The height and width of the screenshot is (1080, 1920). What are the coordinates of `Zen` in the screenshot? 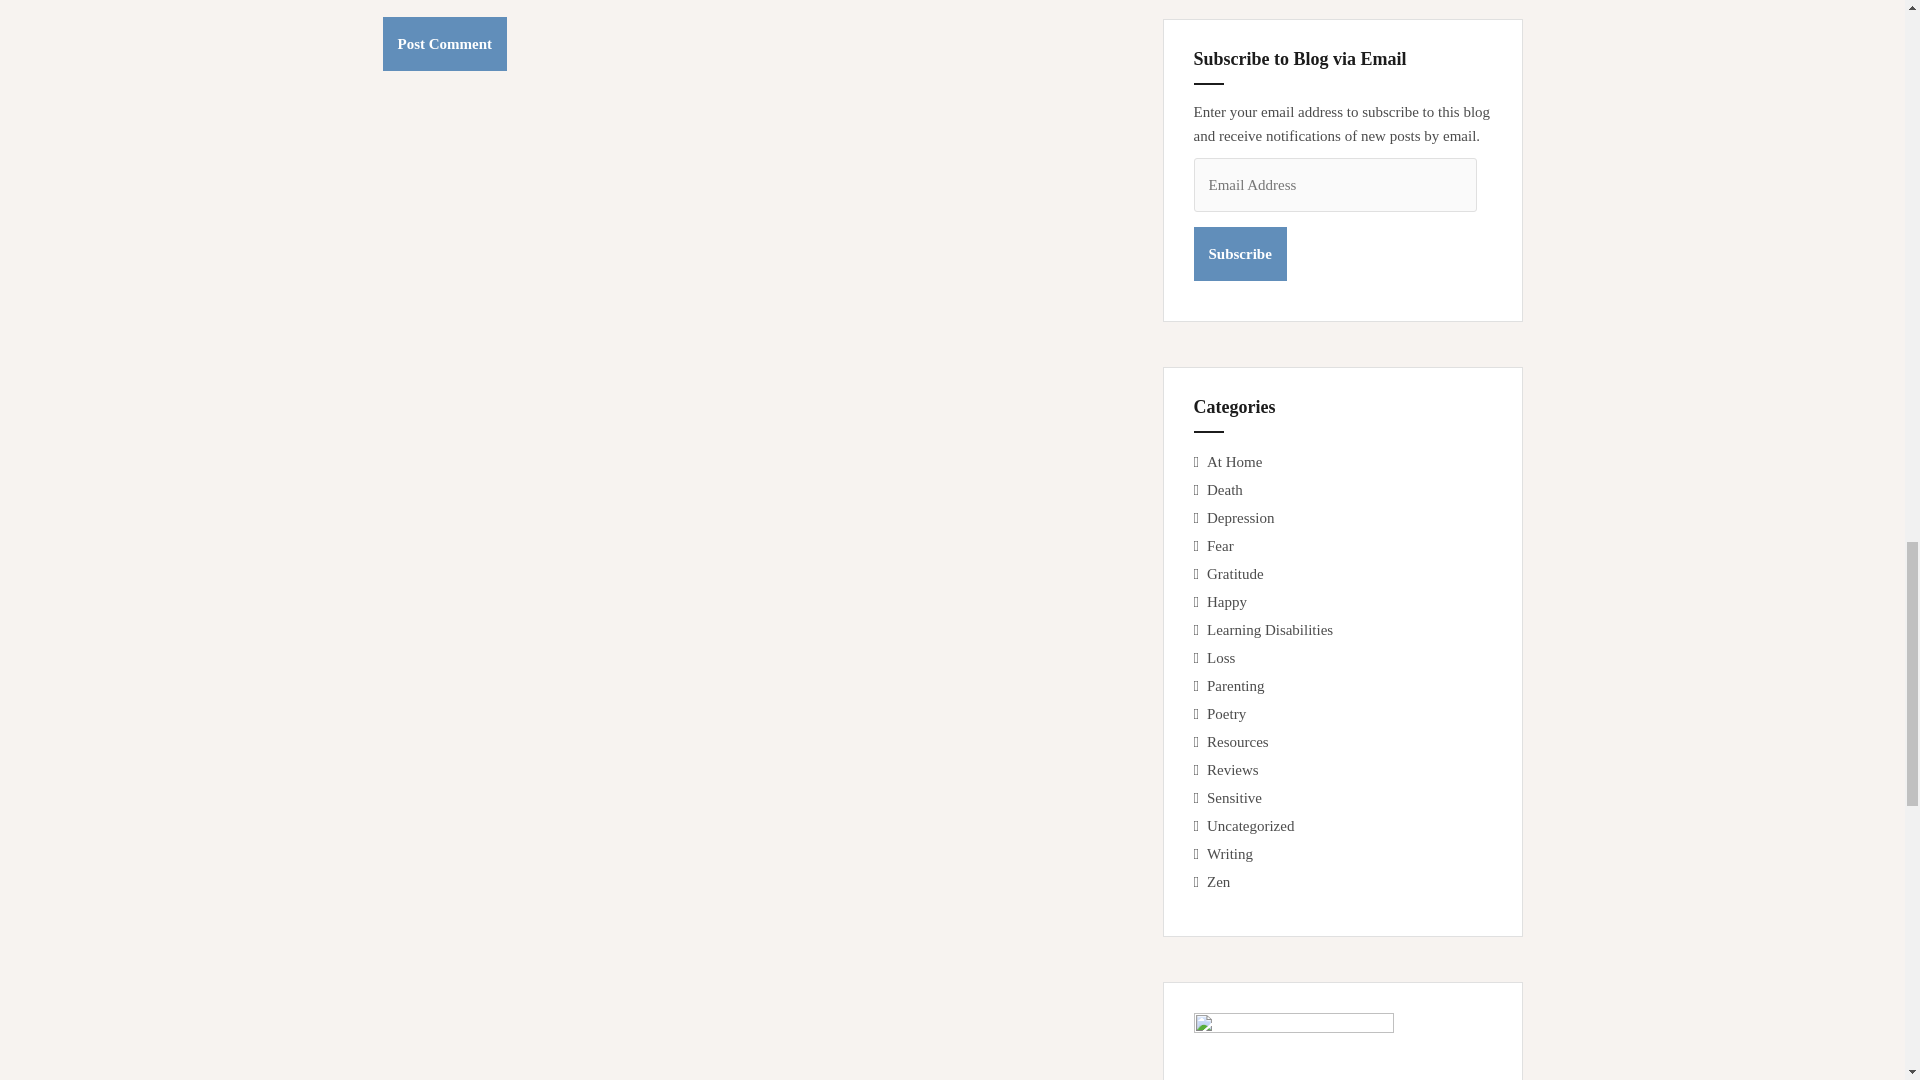 It's located at (1218, 881).